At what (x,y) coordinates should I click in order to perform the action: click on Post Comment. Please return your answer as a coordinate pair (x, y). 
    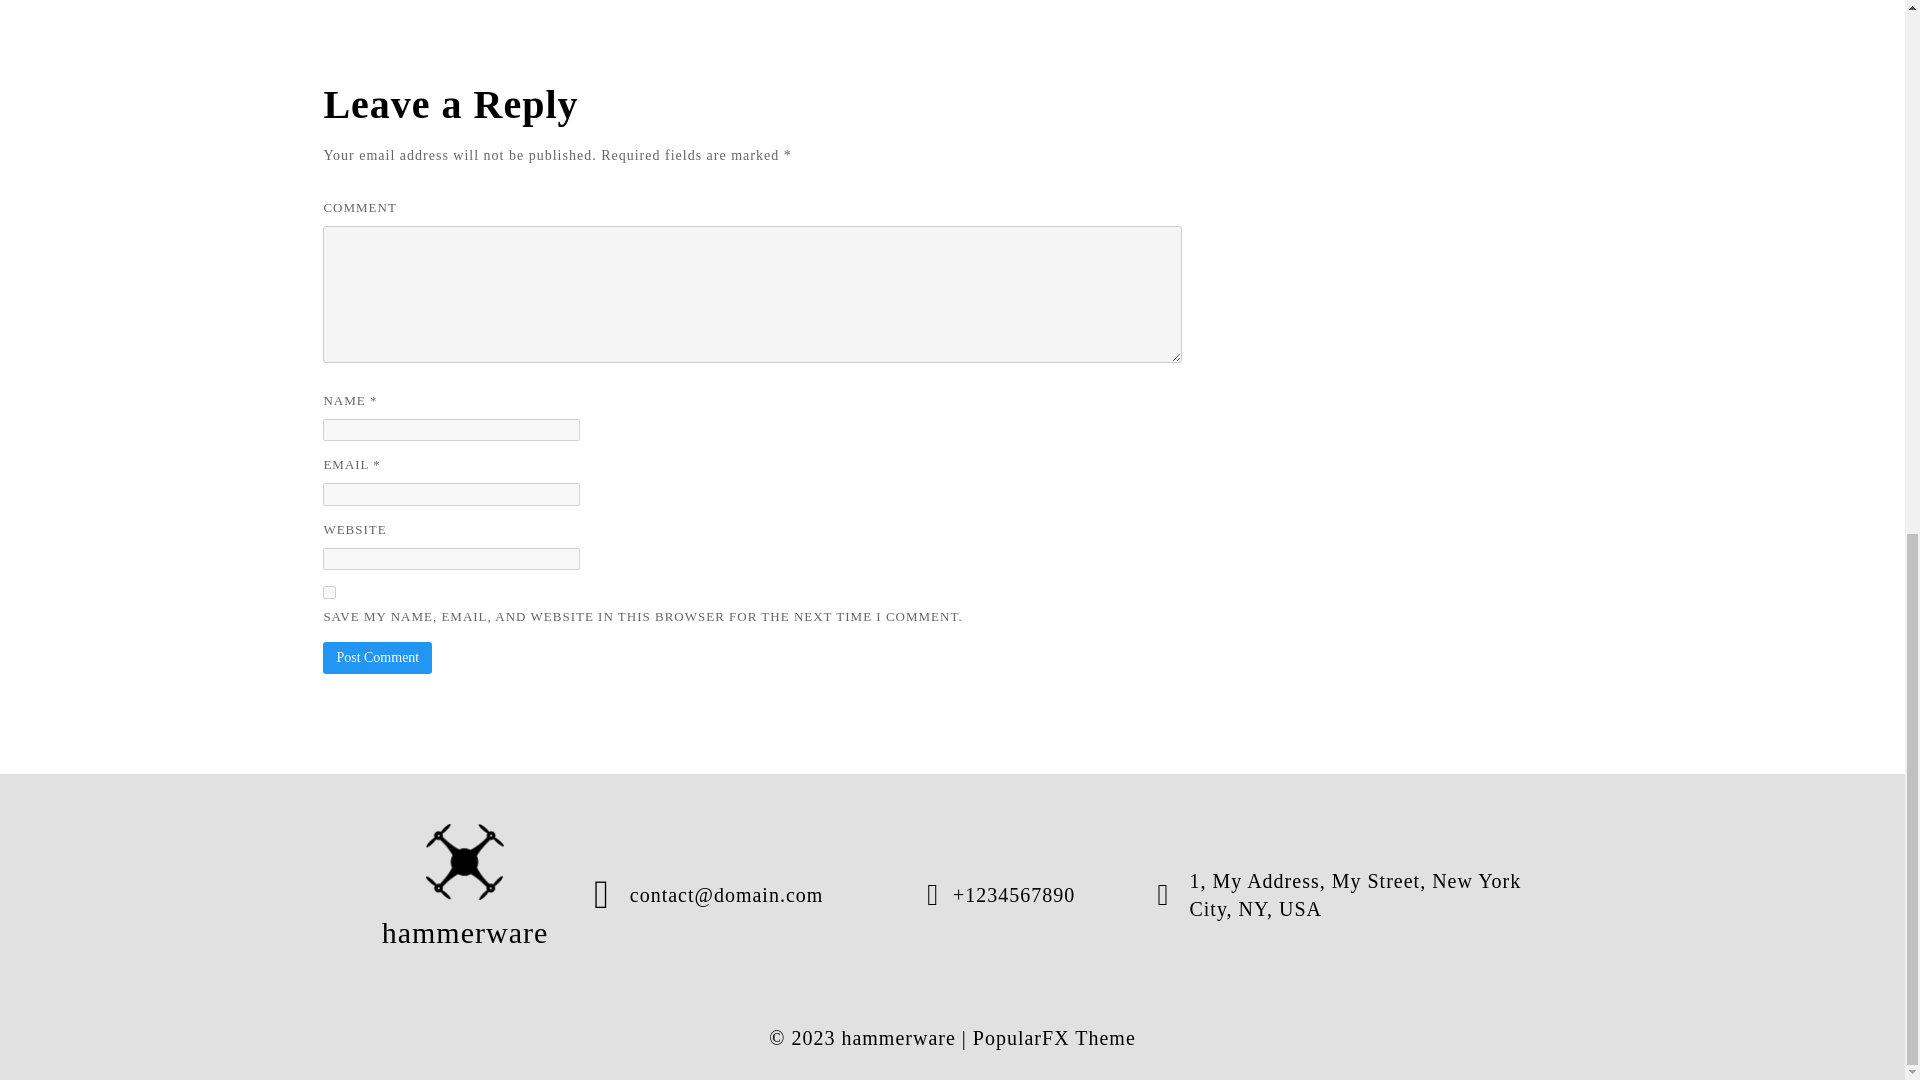
    Looking at the image, I should click on (377, 657).